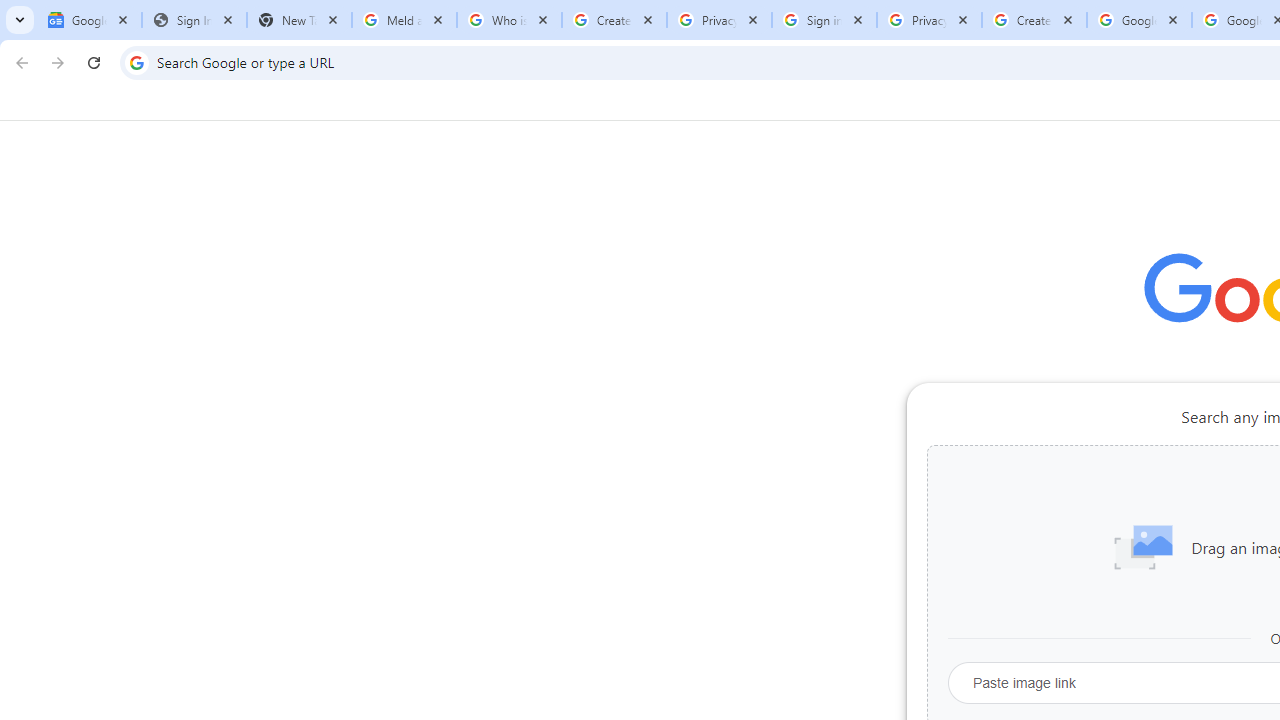  Describe the element at coordinates (299, 20) in the screenshot. I see `New Tab` at that location.